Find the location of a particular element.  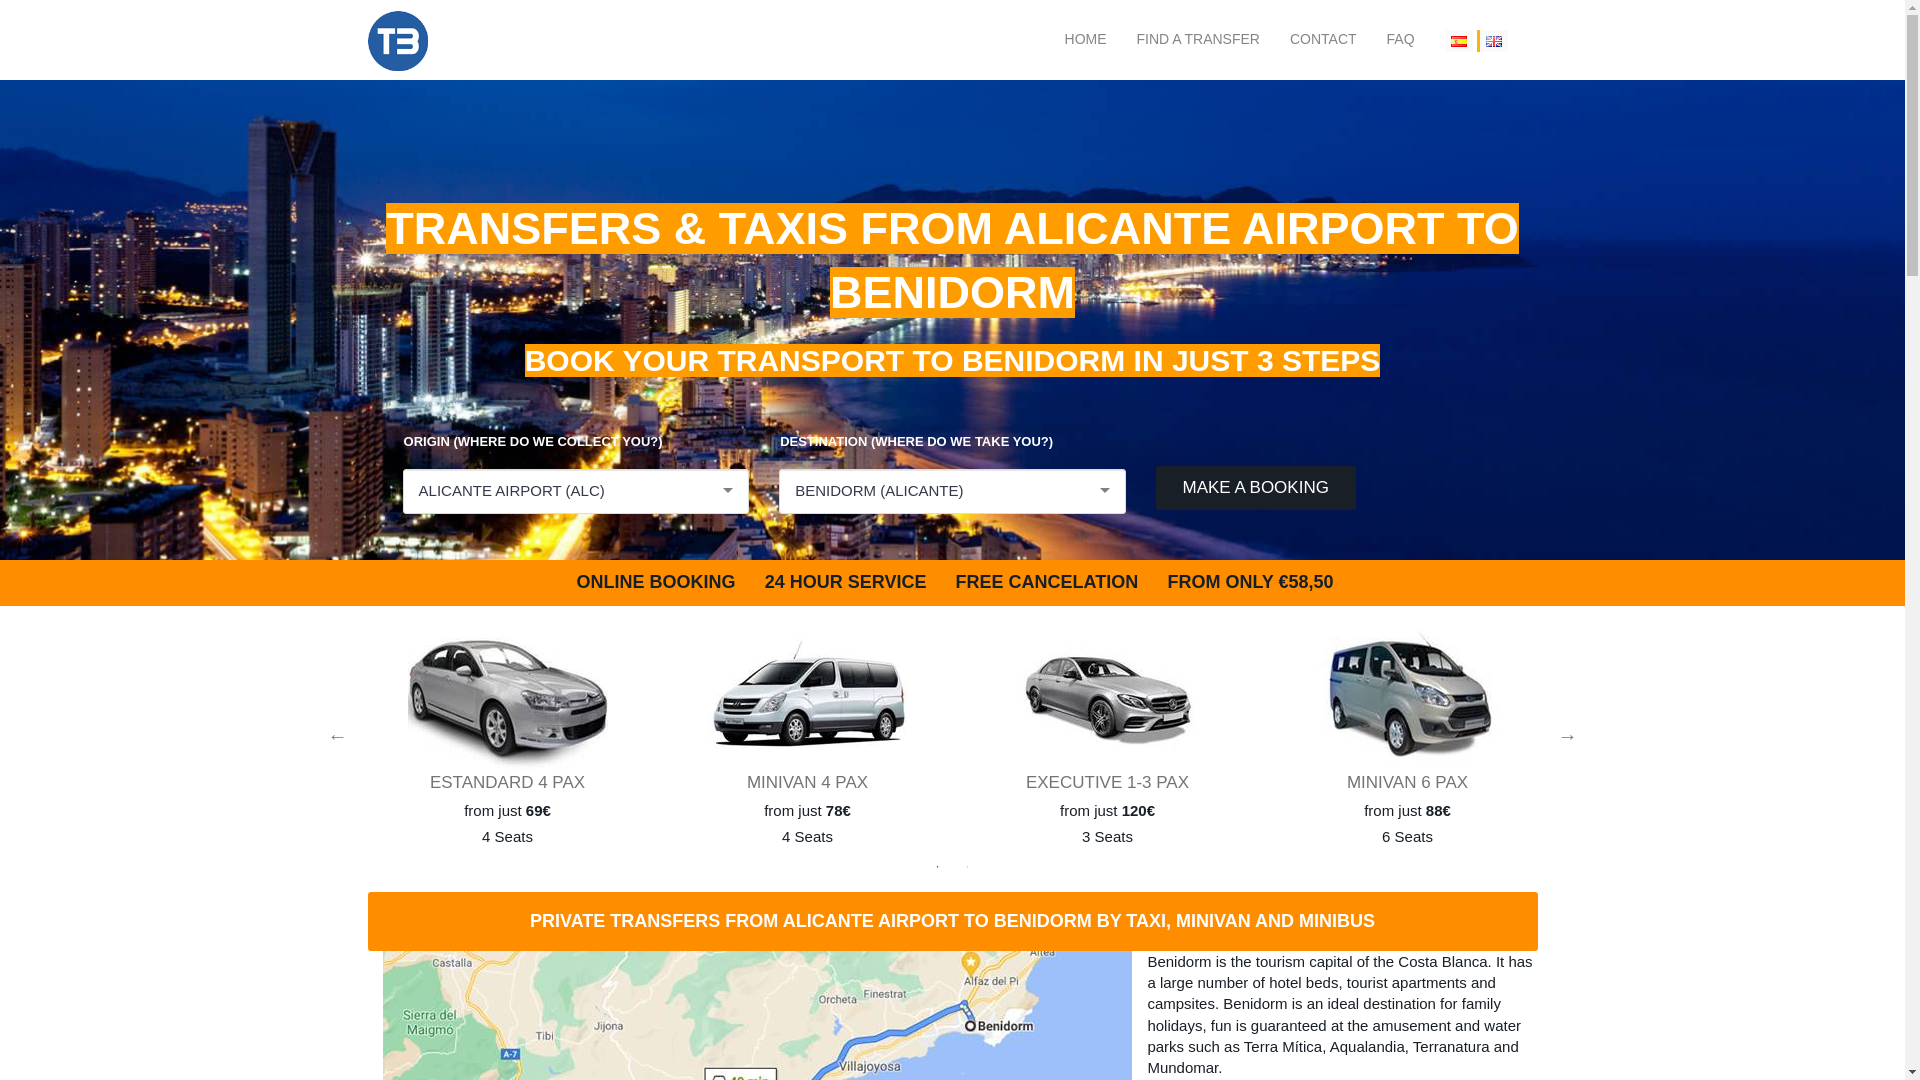

Book your transfer online safely. is located at coordinates (652, 582).